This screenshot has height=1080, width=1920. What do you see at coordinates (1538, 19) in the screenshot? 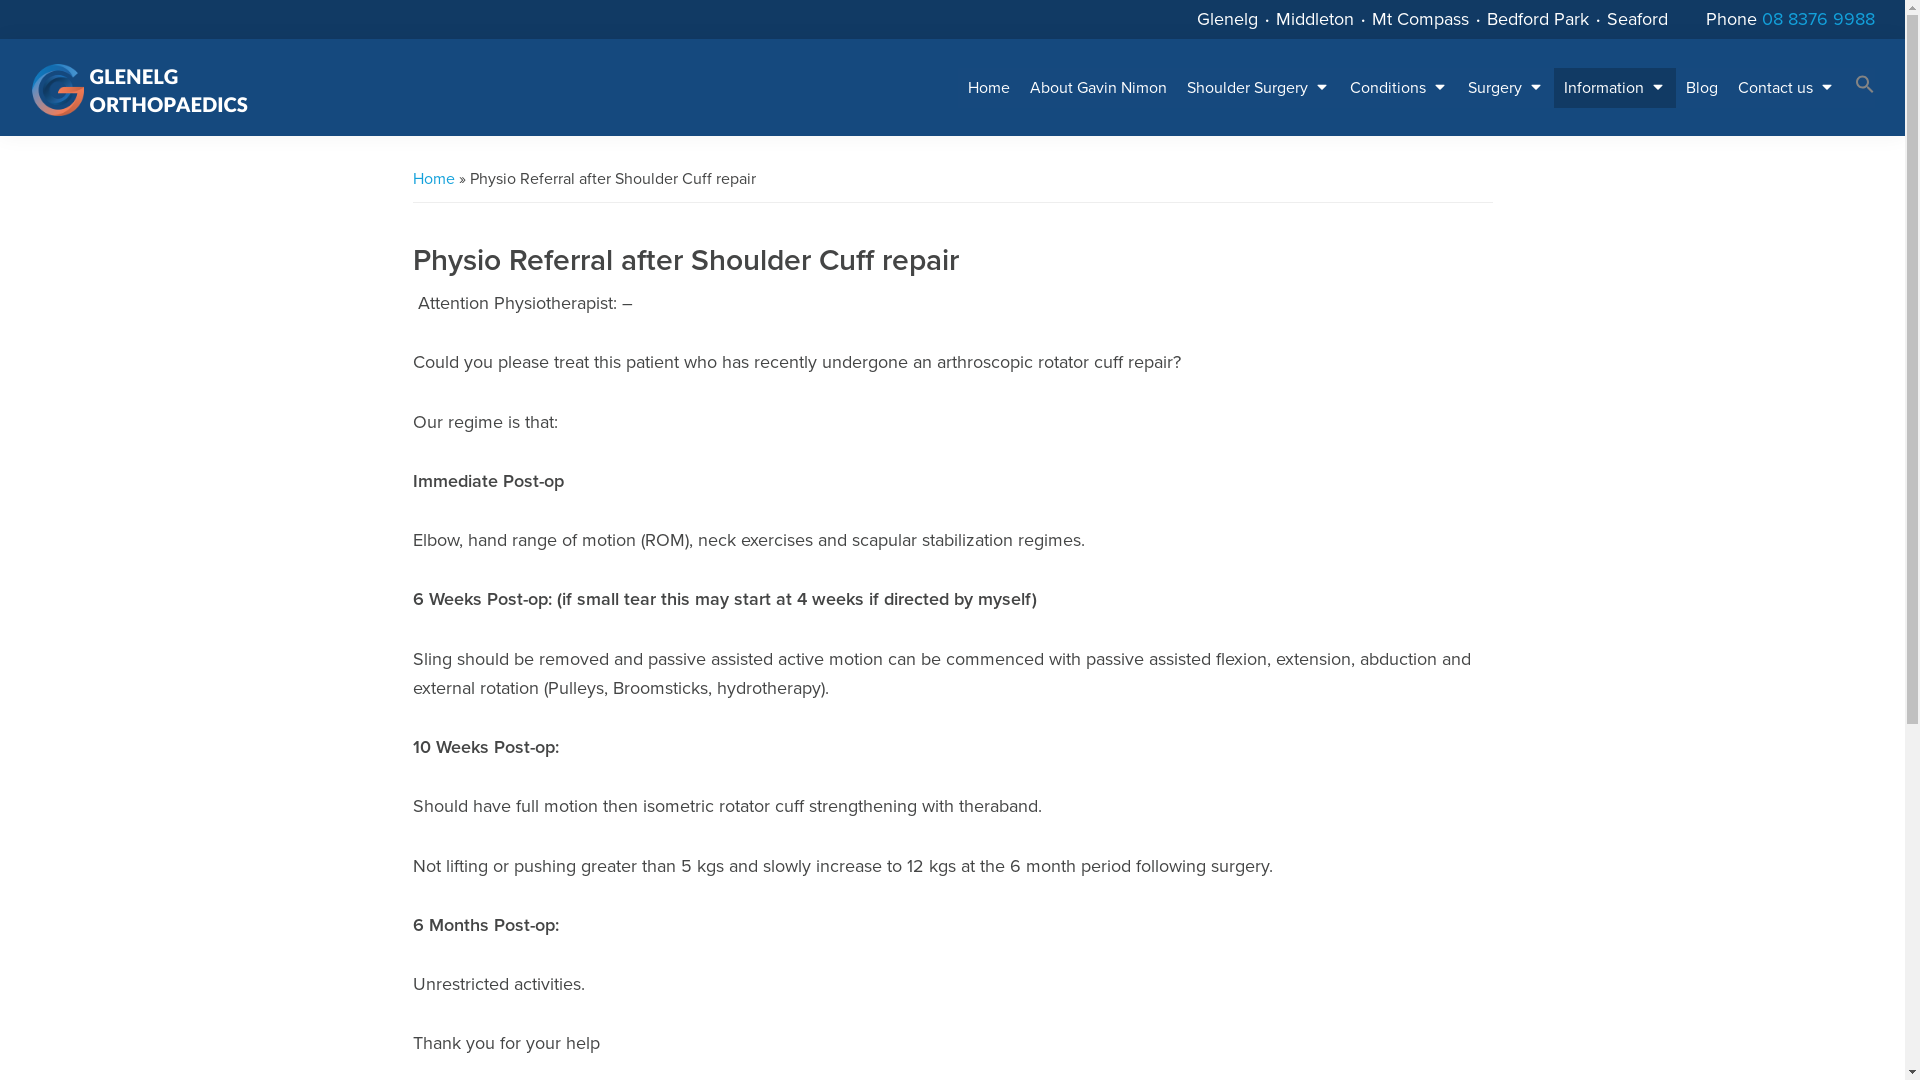
I see `Bedford Park` at bounding box center [1538, 19].